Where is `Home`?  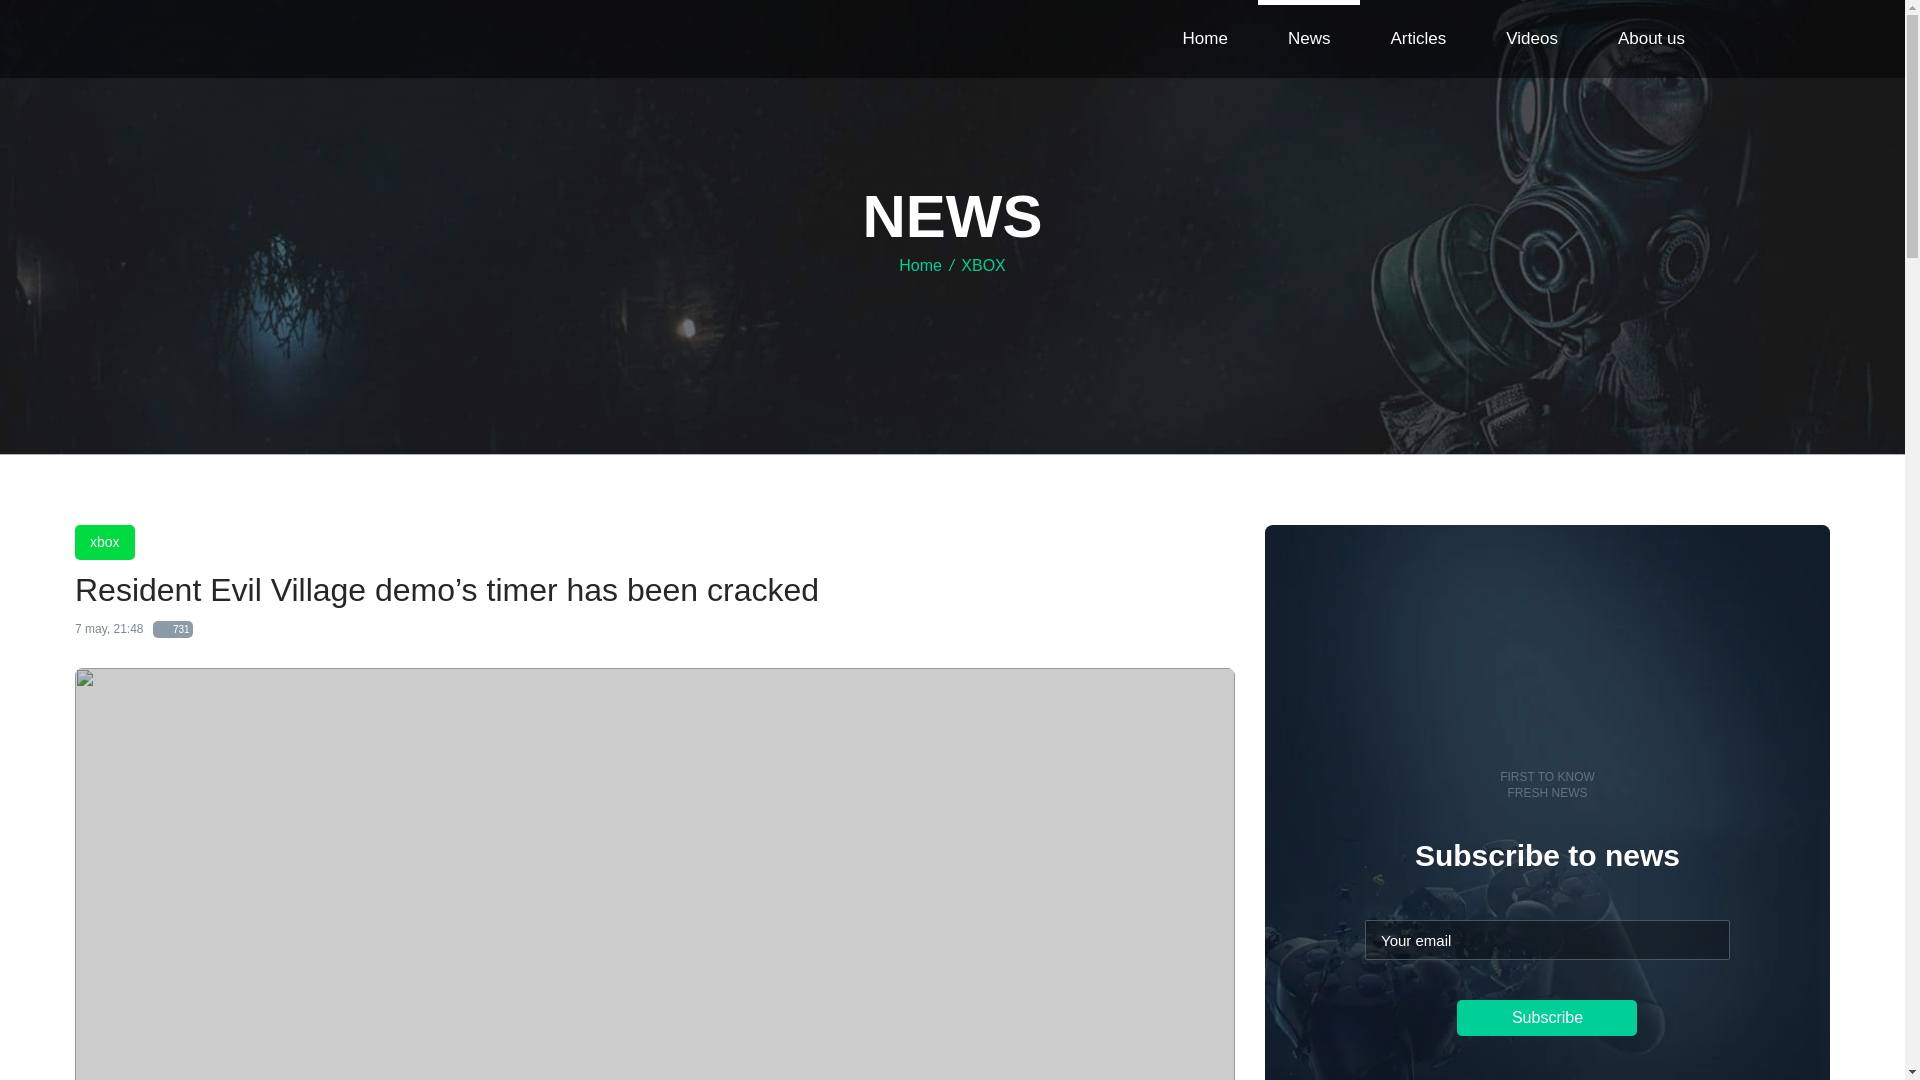 Home is located at coordinates (1206, 39).